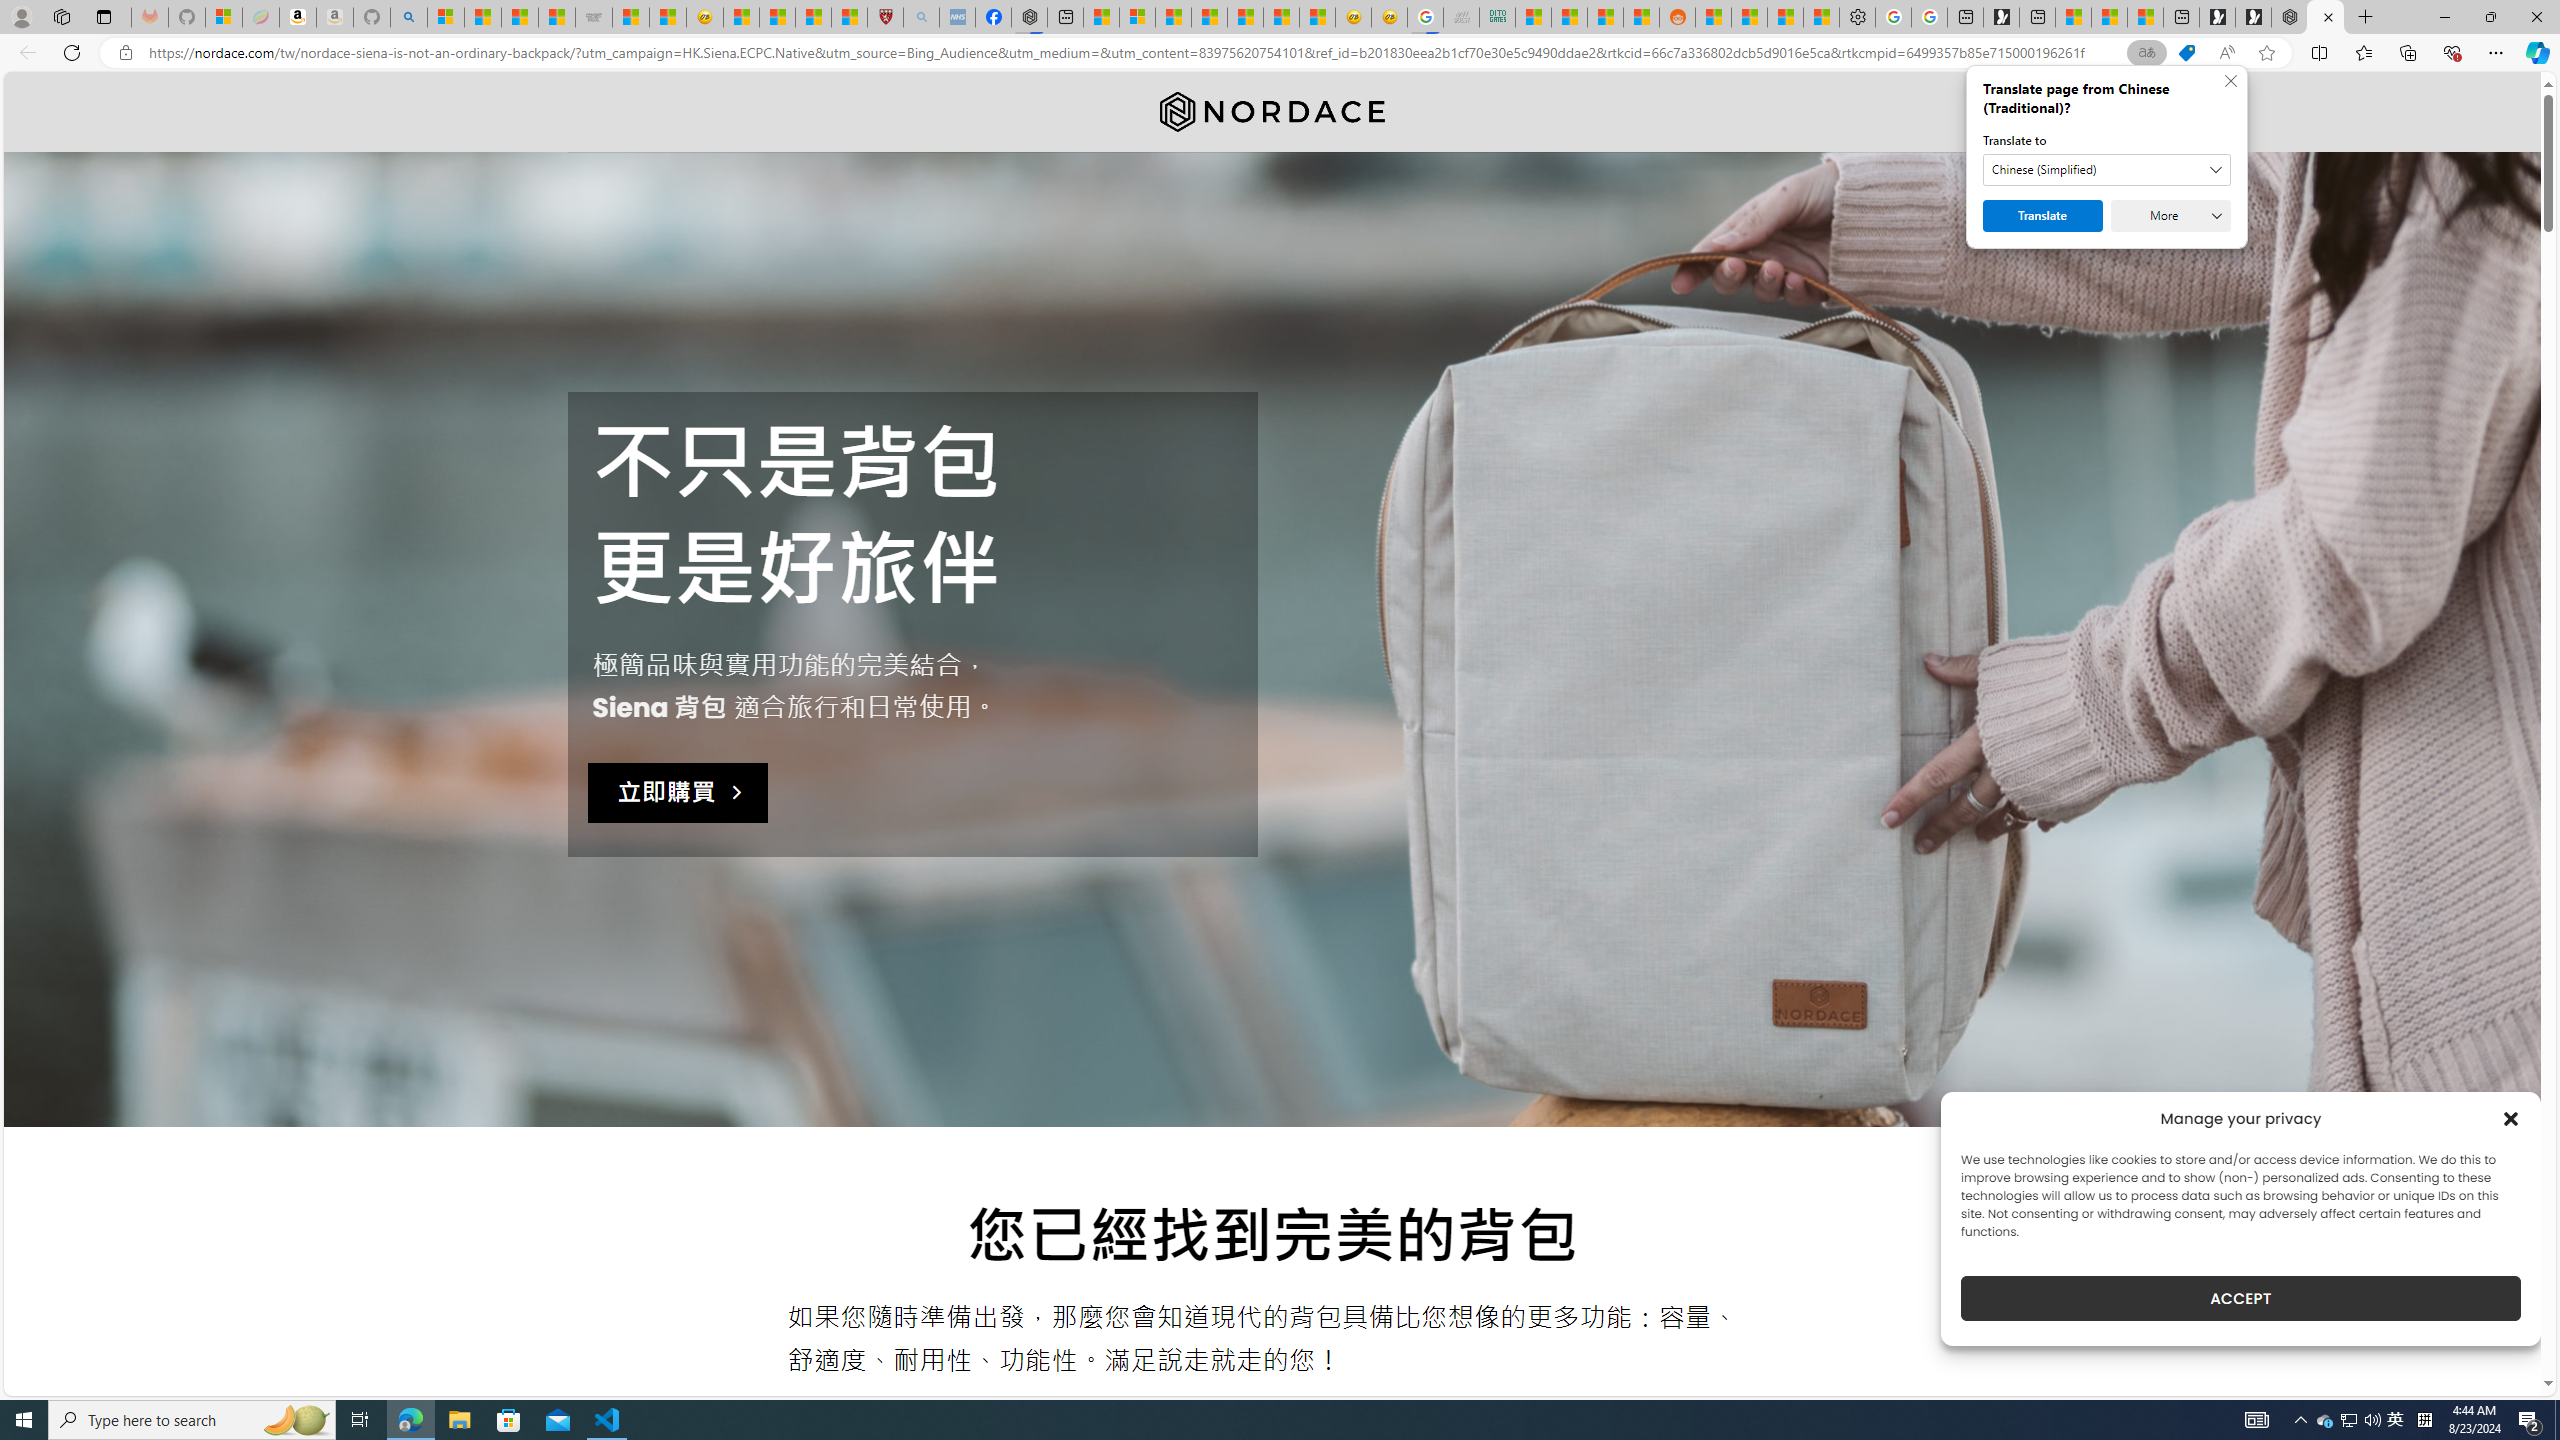 This screenshot has width=2560, height=1440. Describe the element at coordinates (1245, 17) in the screenshot. I see `Fitness - MSN` at that location.